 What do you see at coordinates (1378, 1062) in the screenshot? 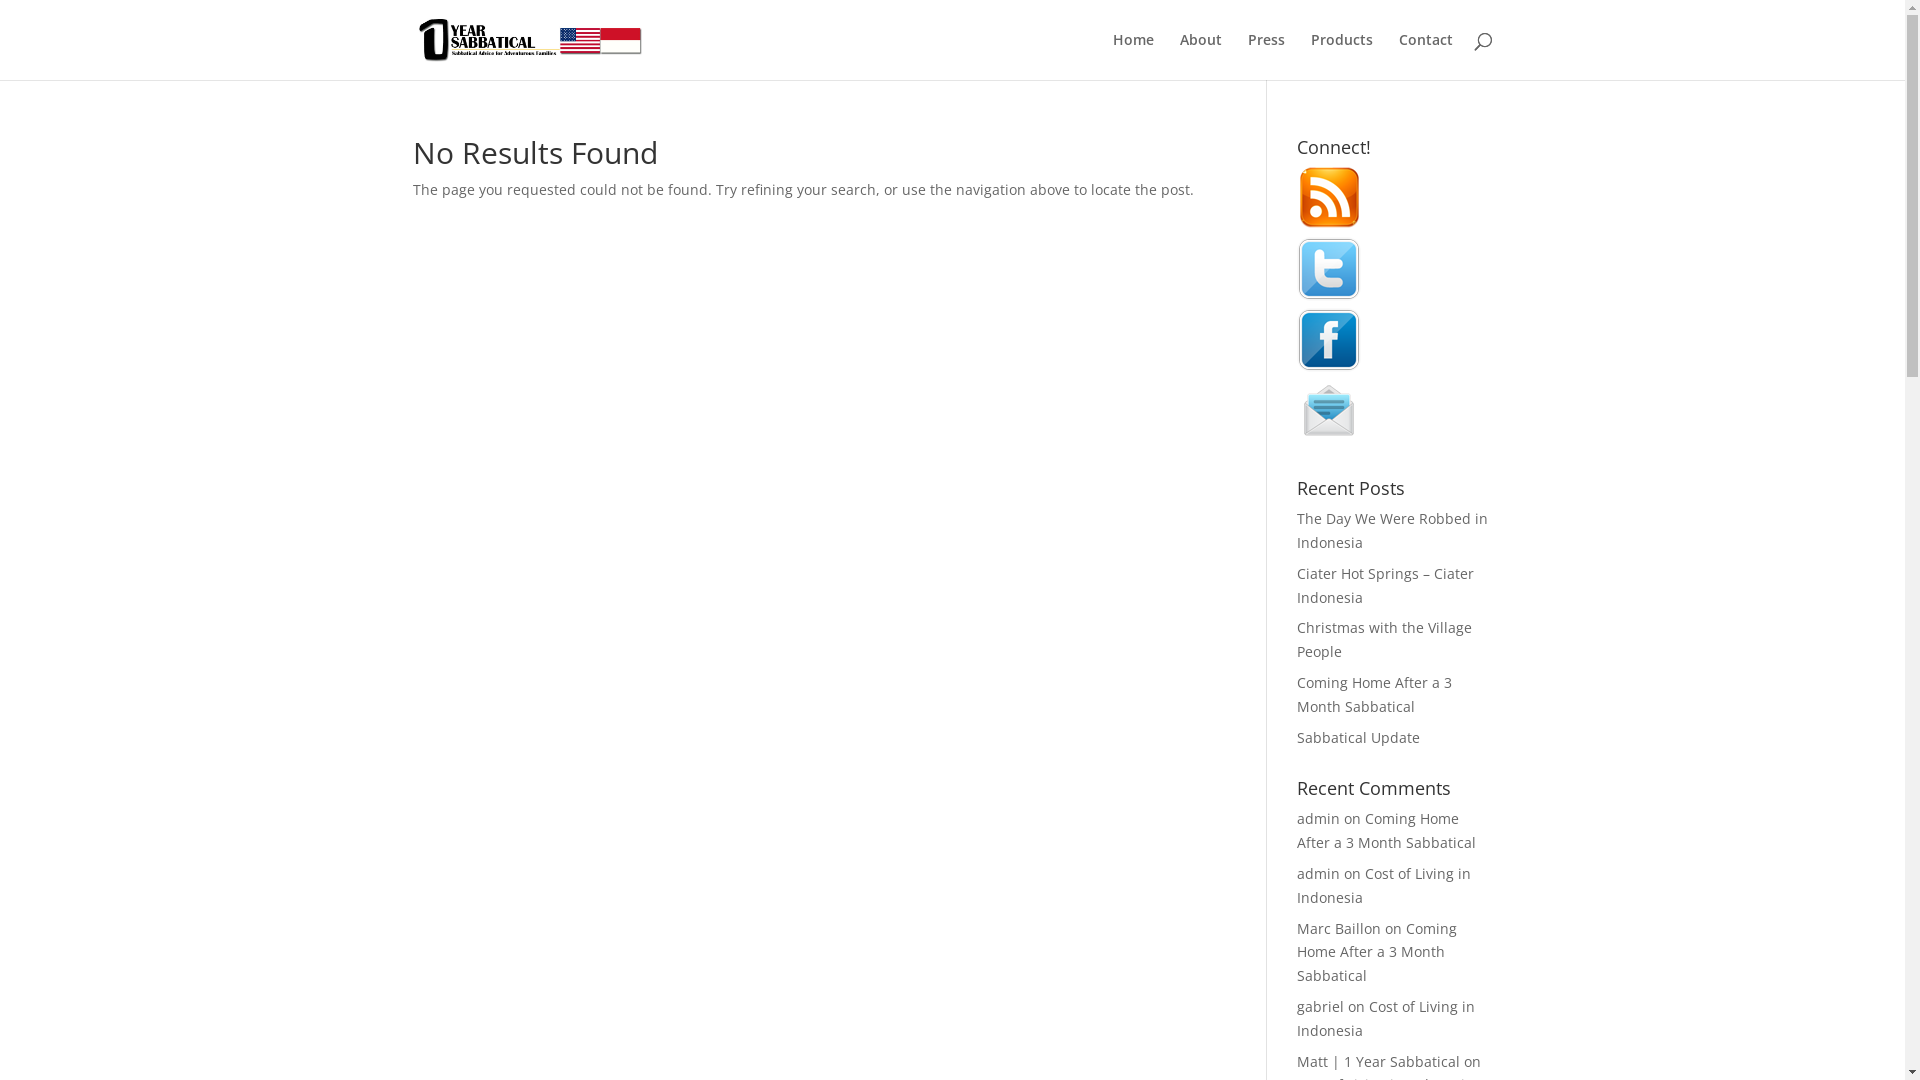
I see `Matt | 1 Year Sabbatical` at bounding box center [1378, 1062].